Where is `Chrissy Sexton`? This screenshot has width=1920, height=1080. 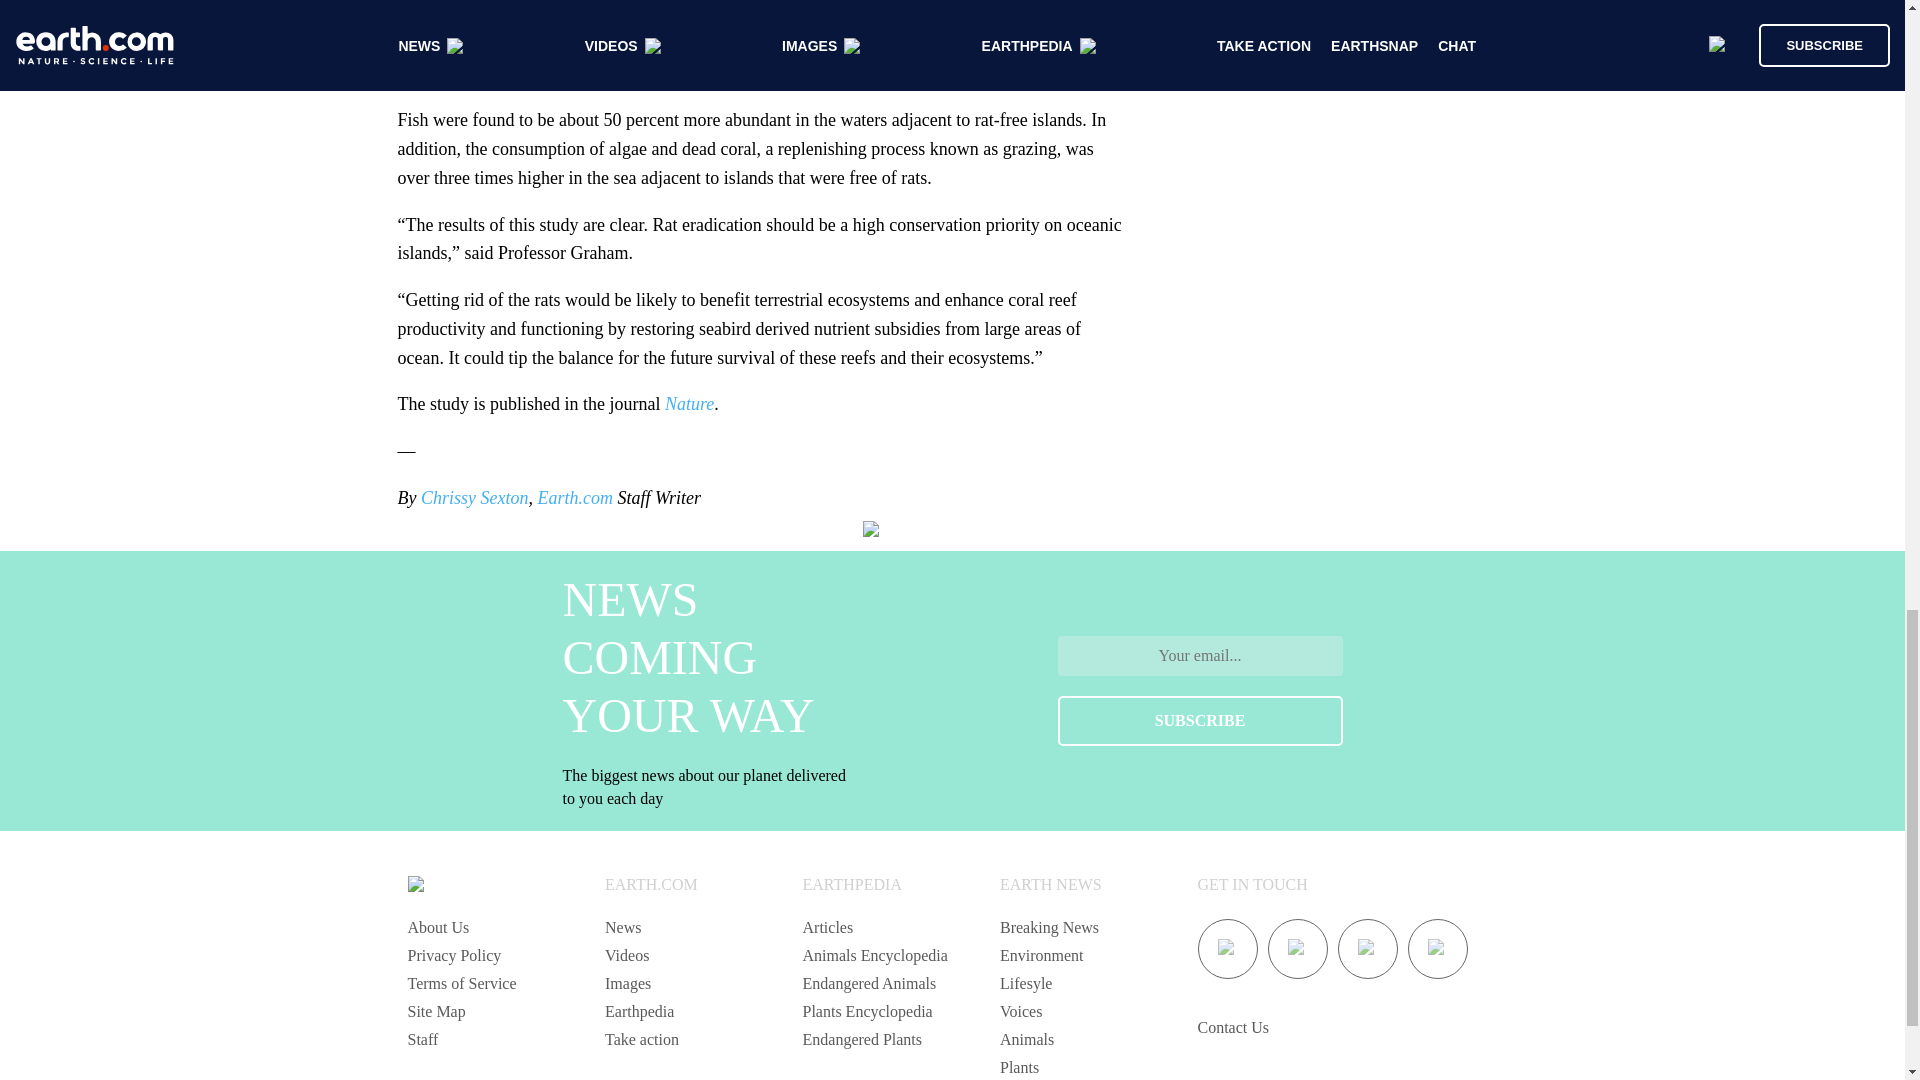
Chrissy Sexton is located at coordinates (474, 498).